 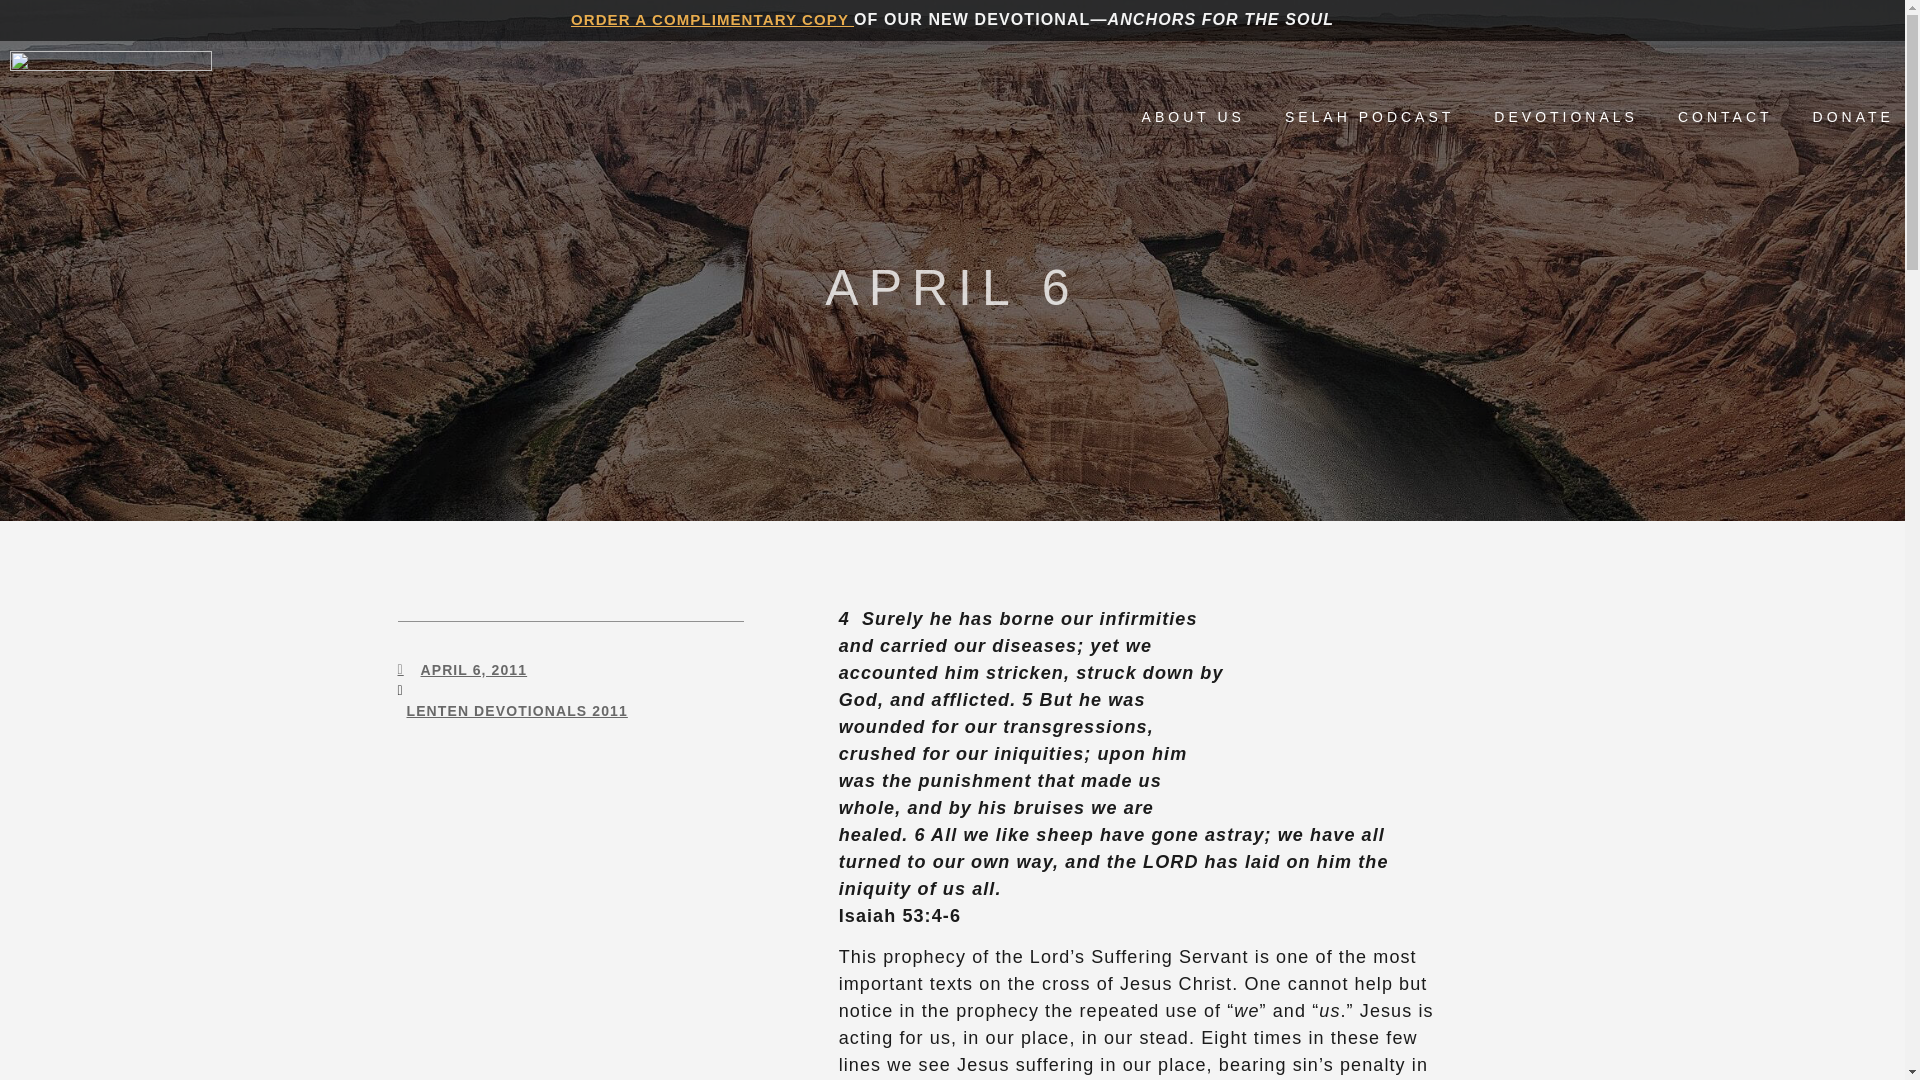 I want to click on DEVOTIONALS, so click(x=1565, y=116).